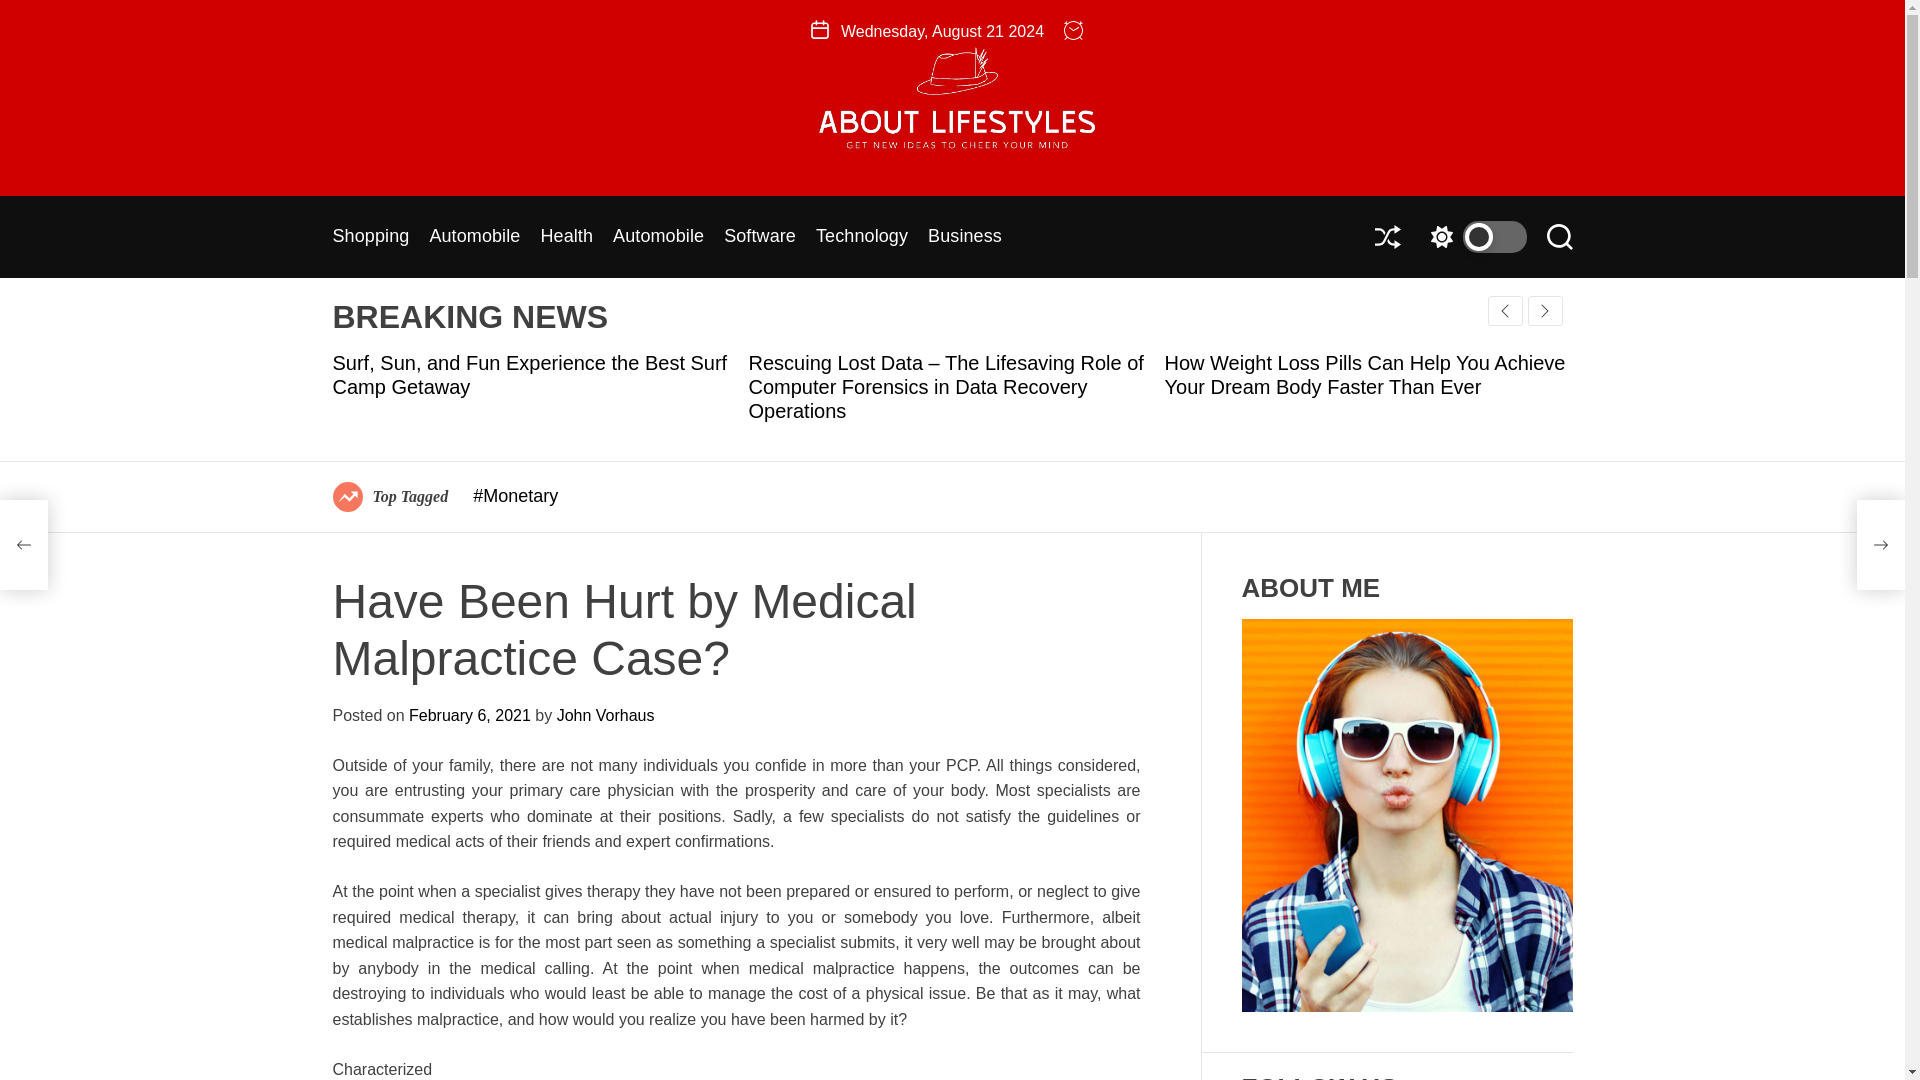 This screenshot has height=1080, width=1920. I want to click on Surf, Sun, and Fun Experience the Best Surf Camp Getaway, so click(530, 375).